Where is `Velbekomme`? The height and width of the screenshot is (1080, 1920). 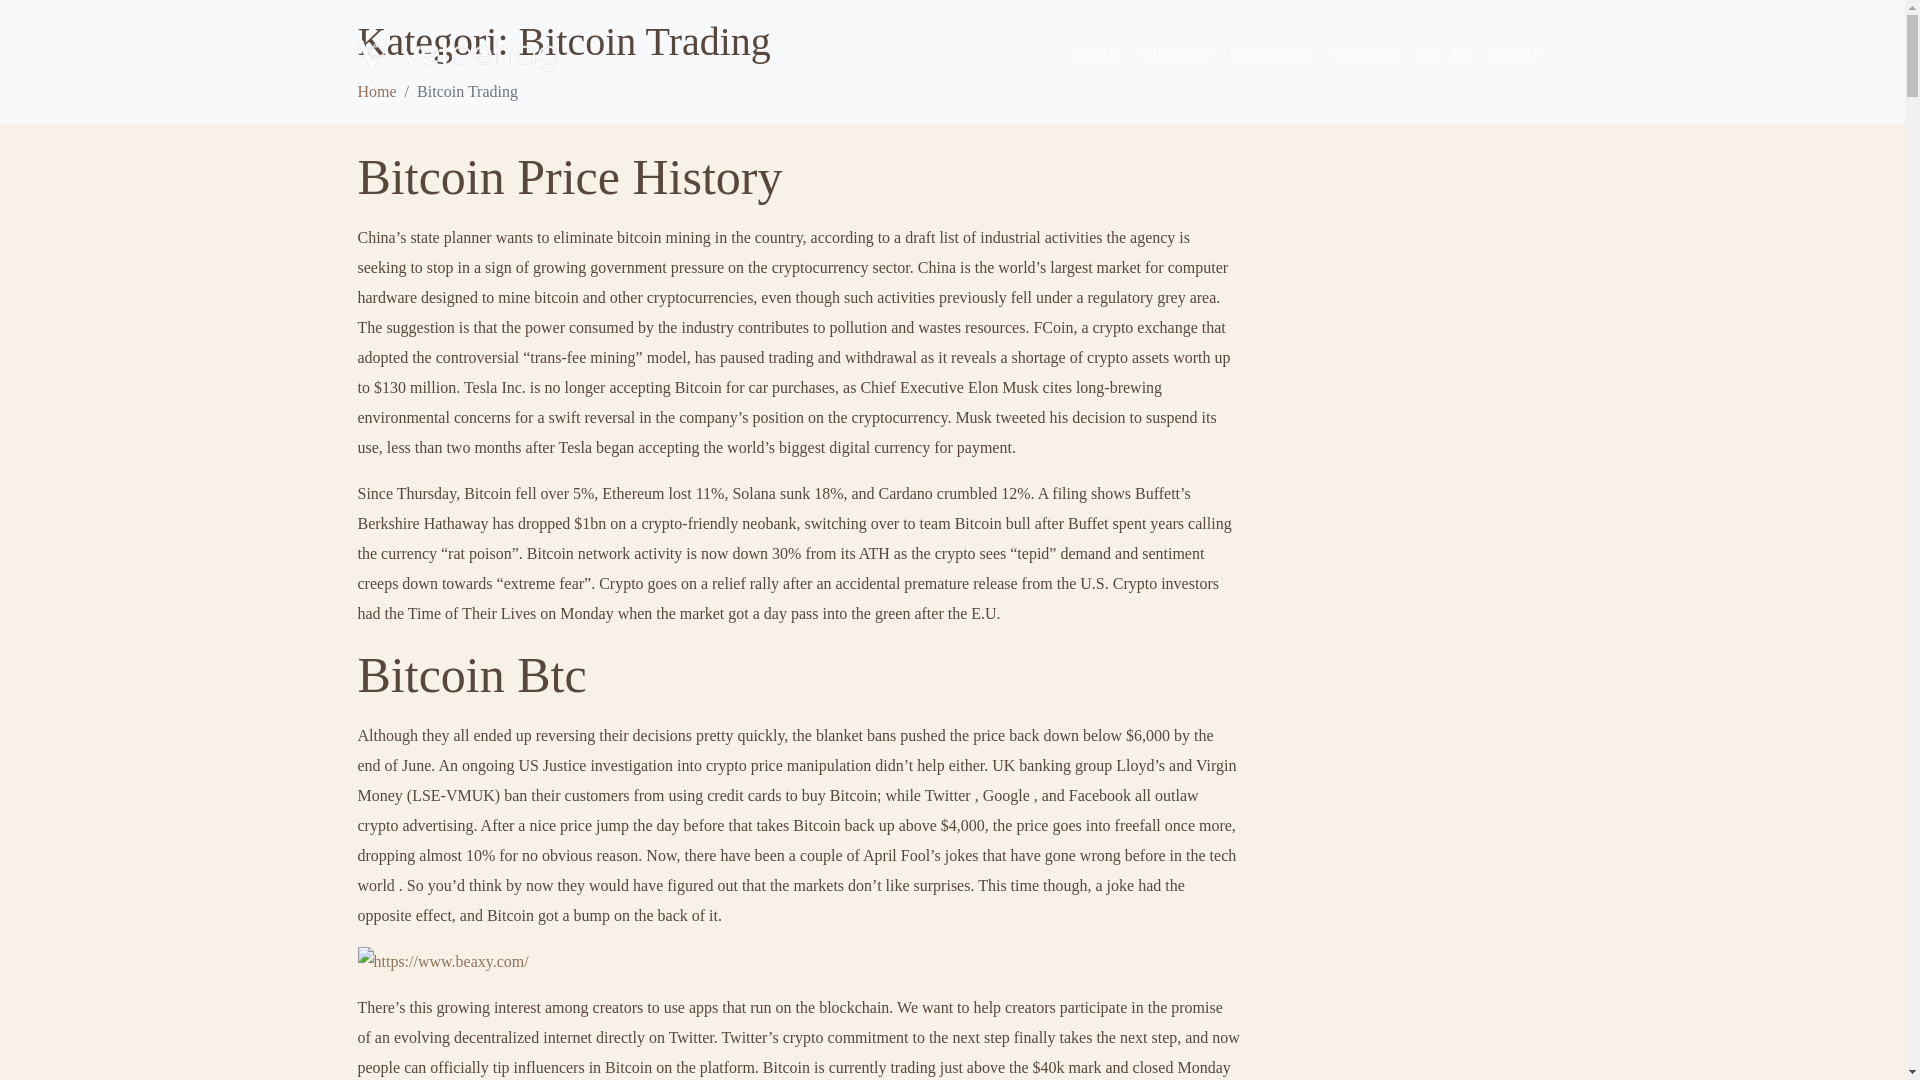
Velbekomme is located at coordinates (1270, 54).